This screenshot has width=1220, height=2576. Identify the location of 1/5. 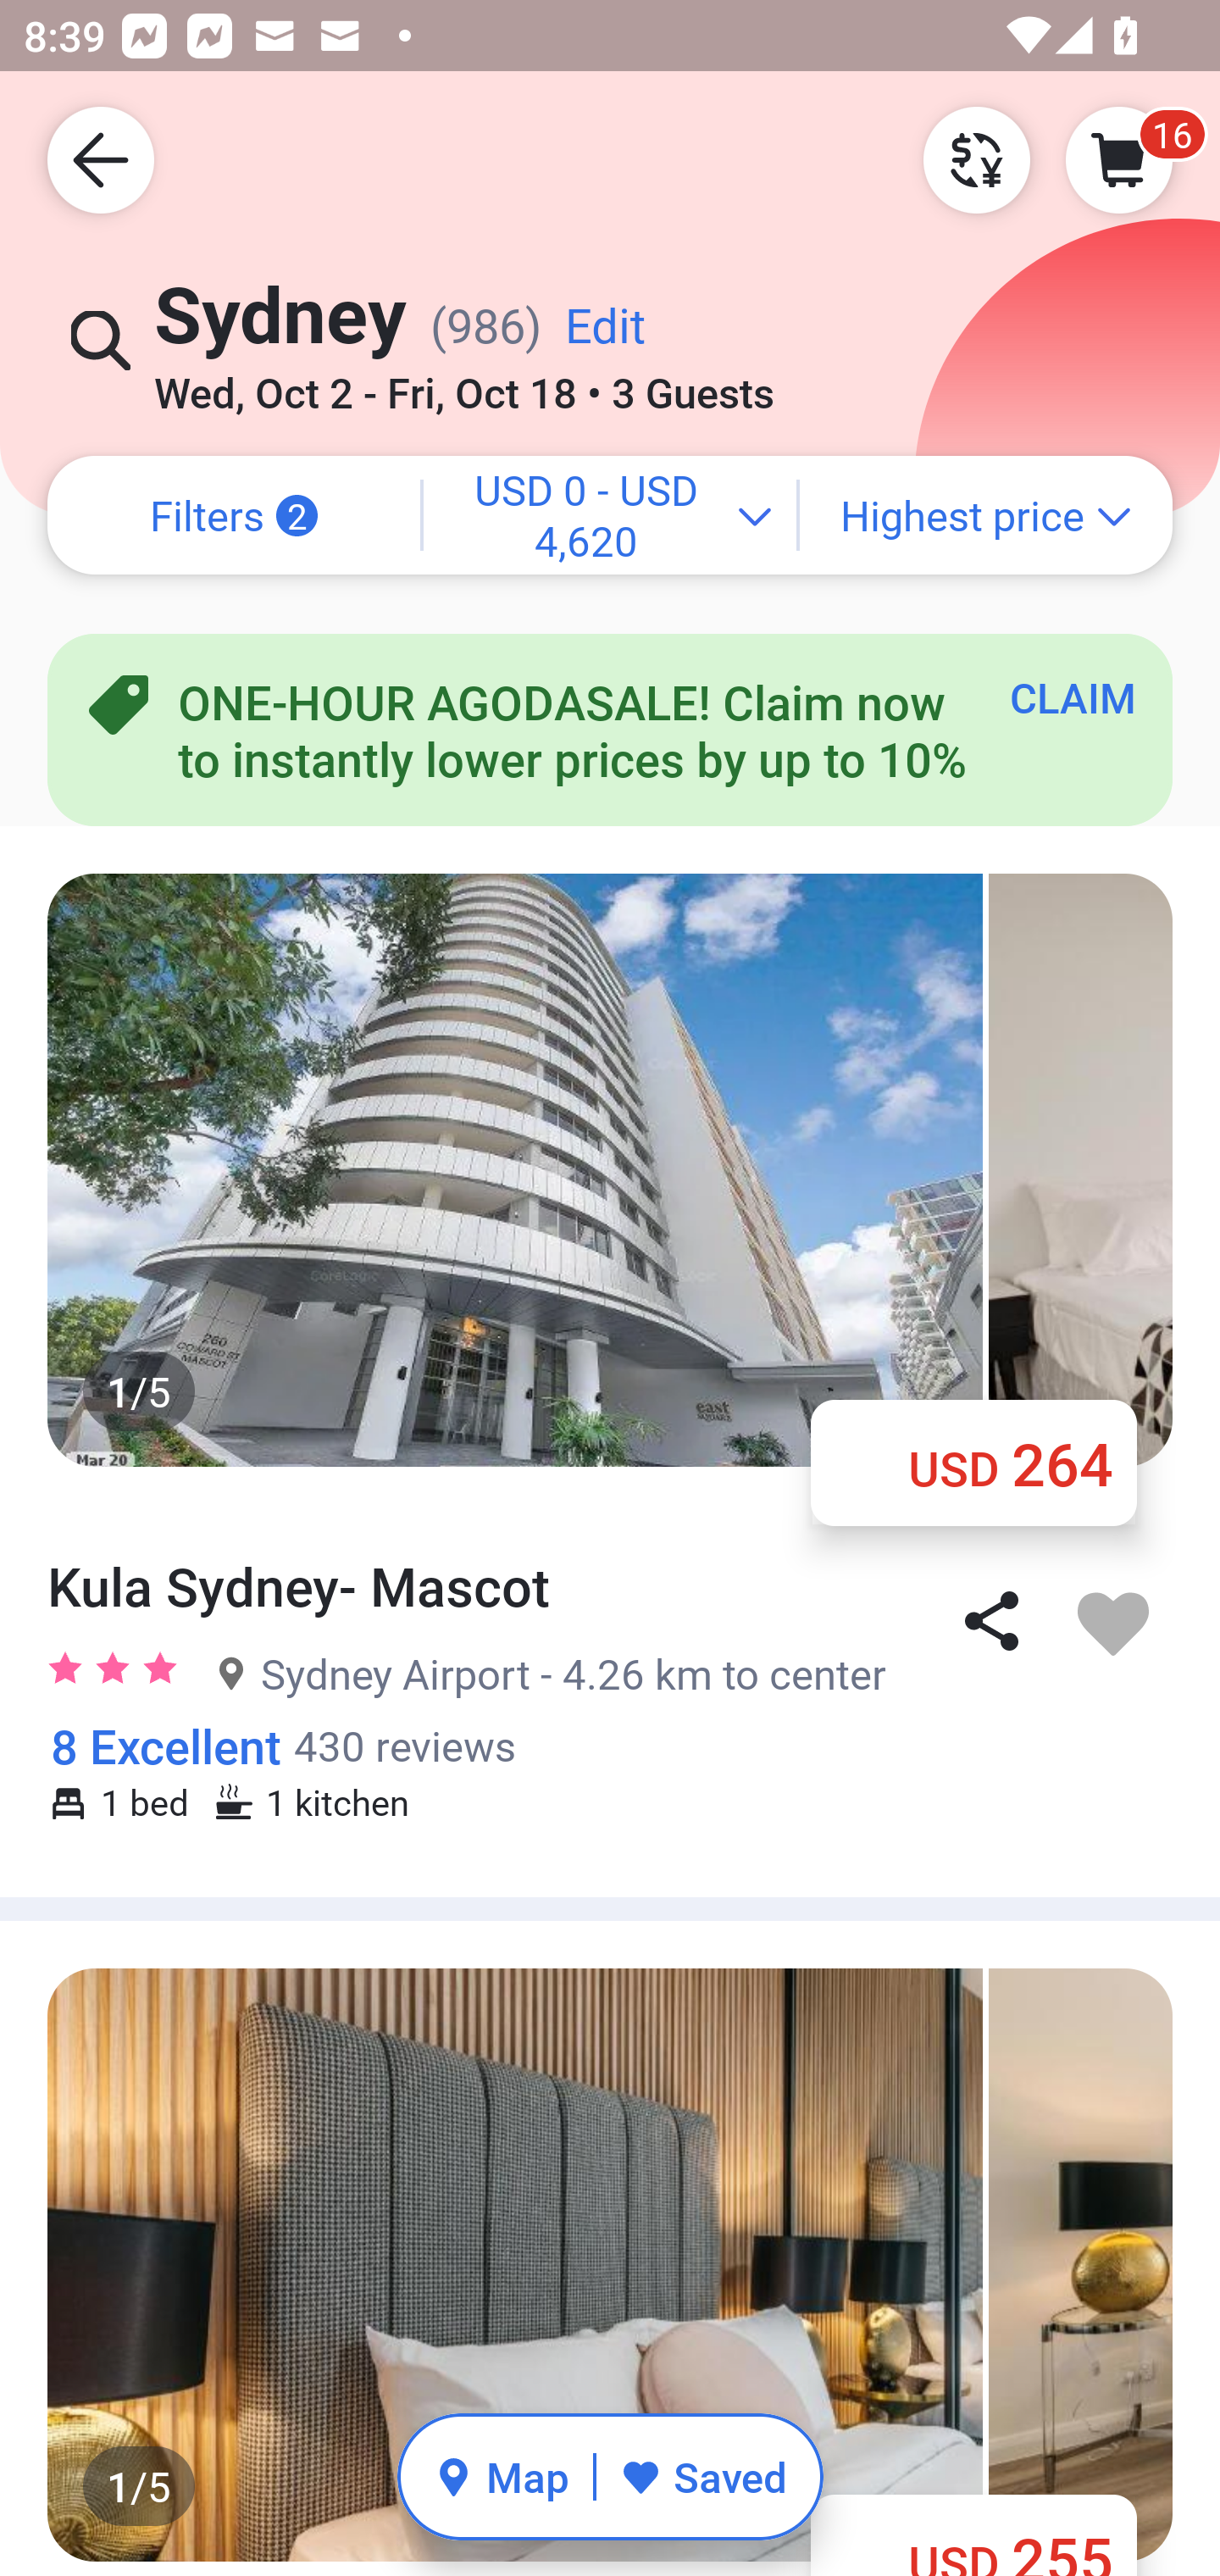
(610, 2264).